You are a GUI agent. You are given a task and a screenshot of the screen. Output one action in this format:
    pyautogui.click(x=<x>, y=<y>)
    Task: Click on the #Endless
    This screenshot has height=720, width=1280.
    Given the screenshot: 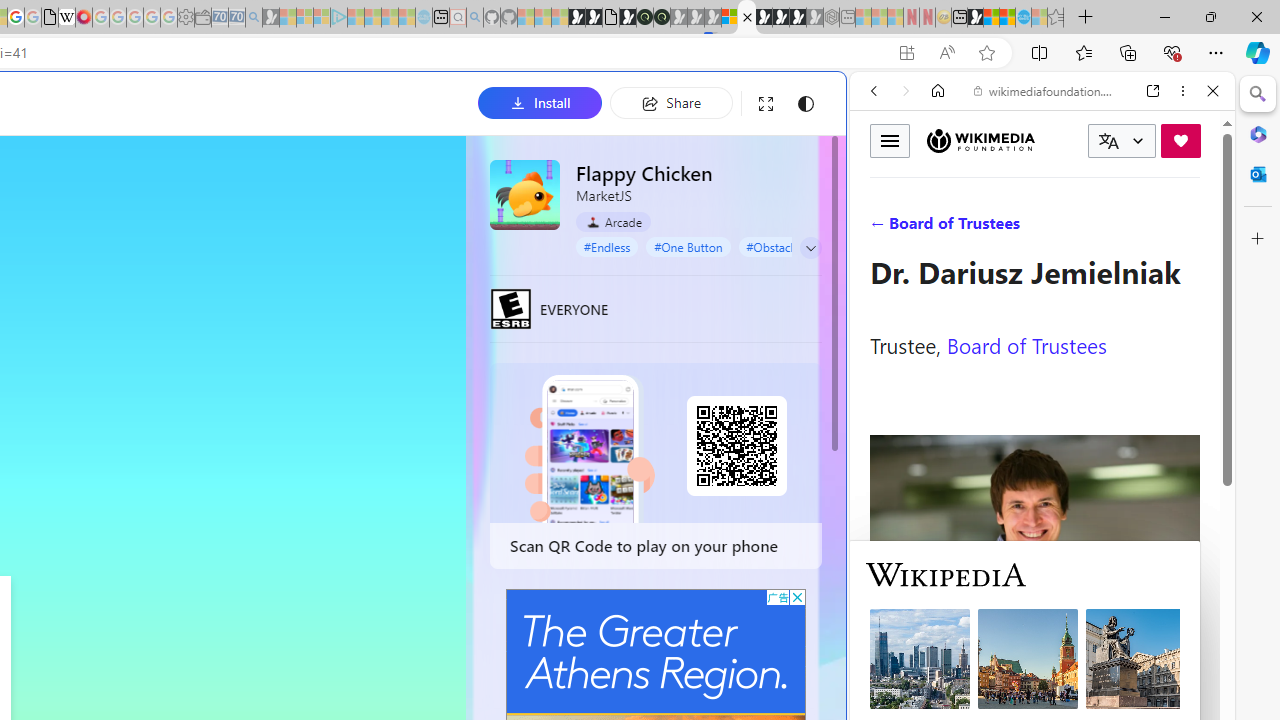 What is the action you would take?
    pyautogui.click(x=607, y=246)
    